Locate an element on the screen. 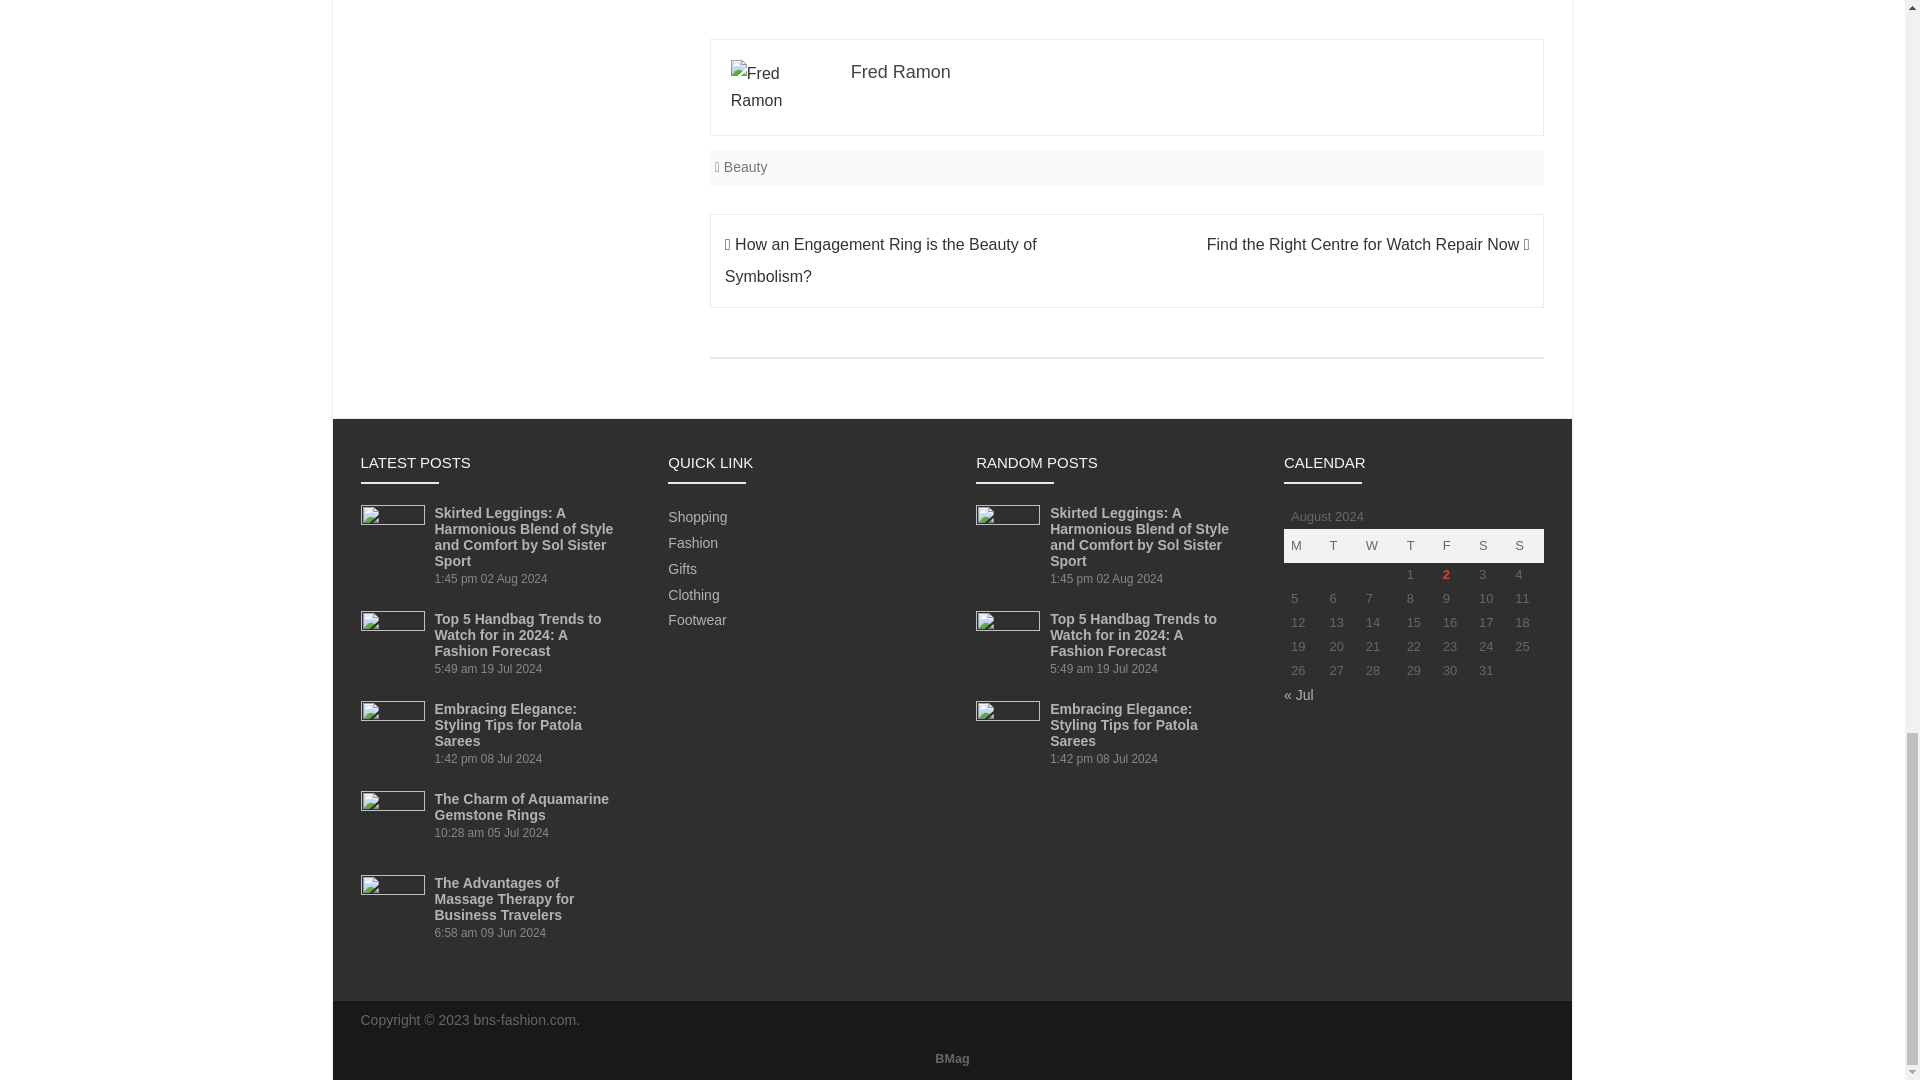  Friday is located at coordinates (1454, 546).